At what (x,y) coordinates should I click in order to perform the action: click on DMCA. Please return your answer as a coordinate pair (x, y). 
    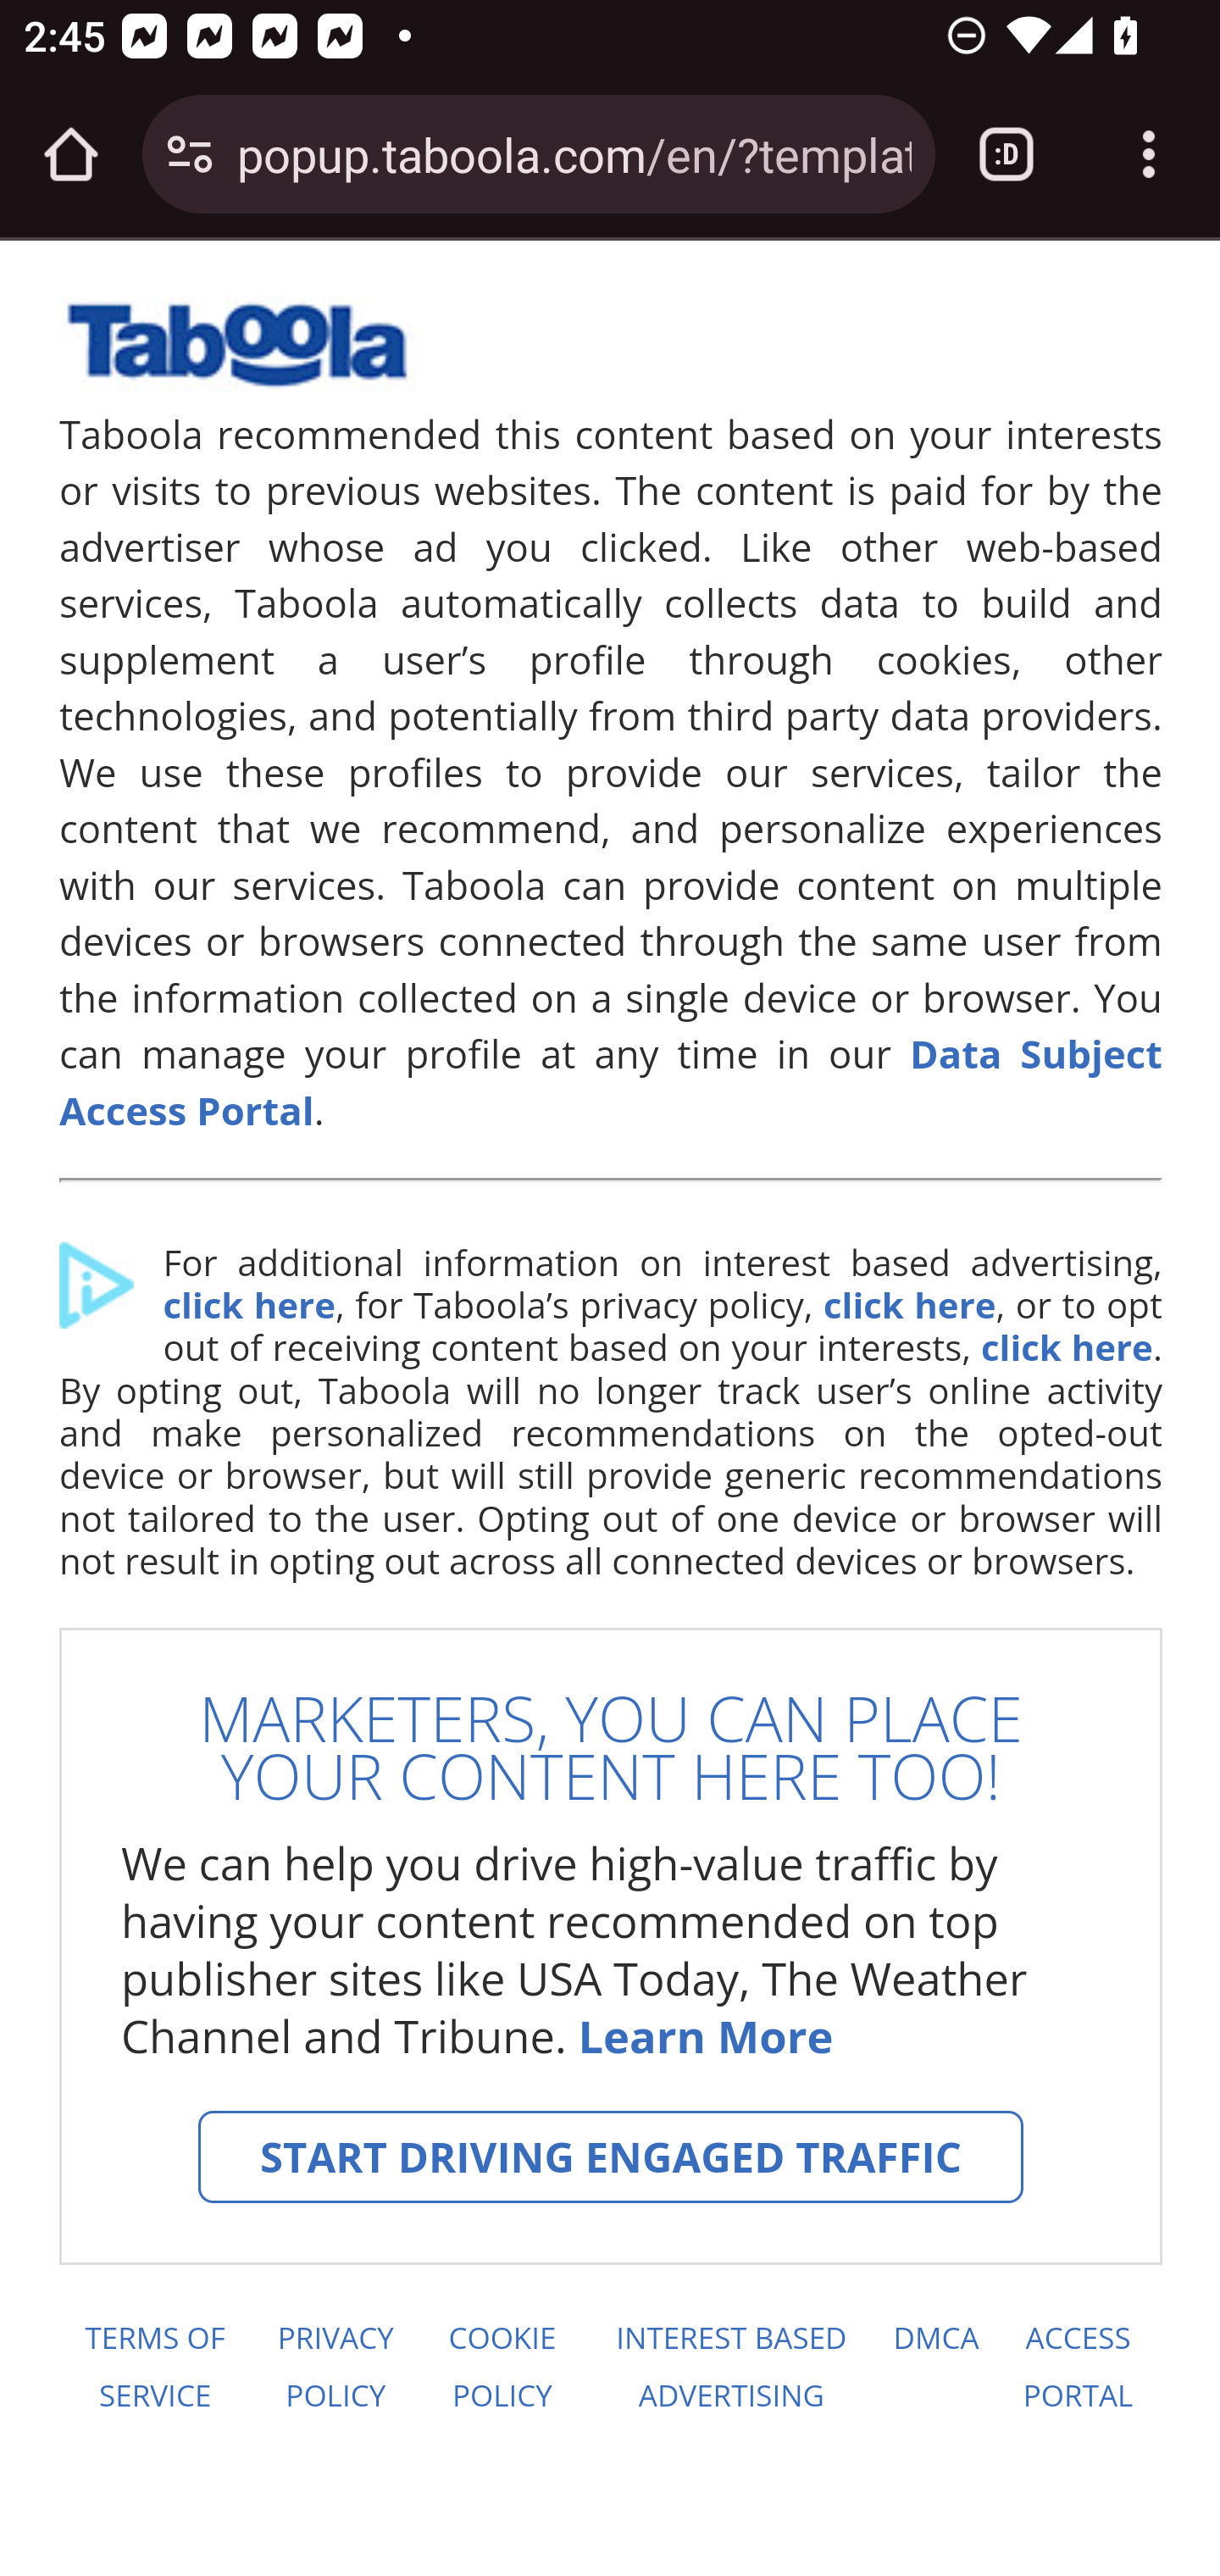
    Looking at the image, I should click on (935, 2368).